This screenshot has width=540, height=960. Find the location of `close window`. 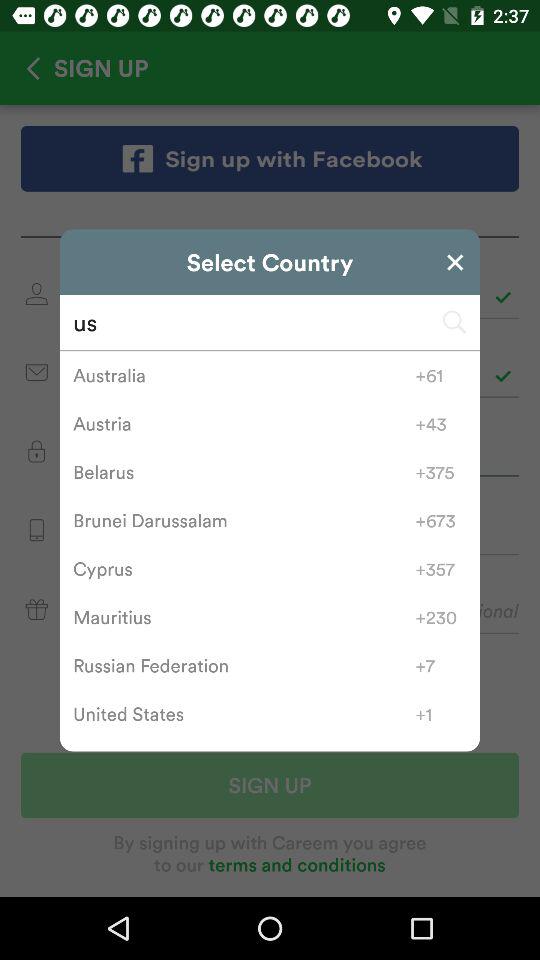

close window is located at coordinates (455, 262).